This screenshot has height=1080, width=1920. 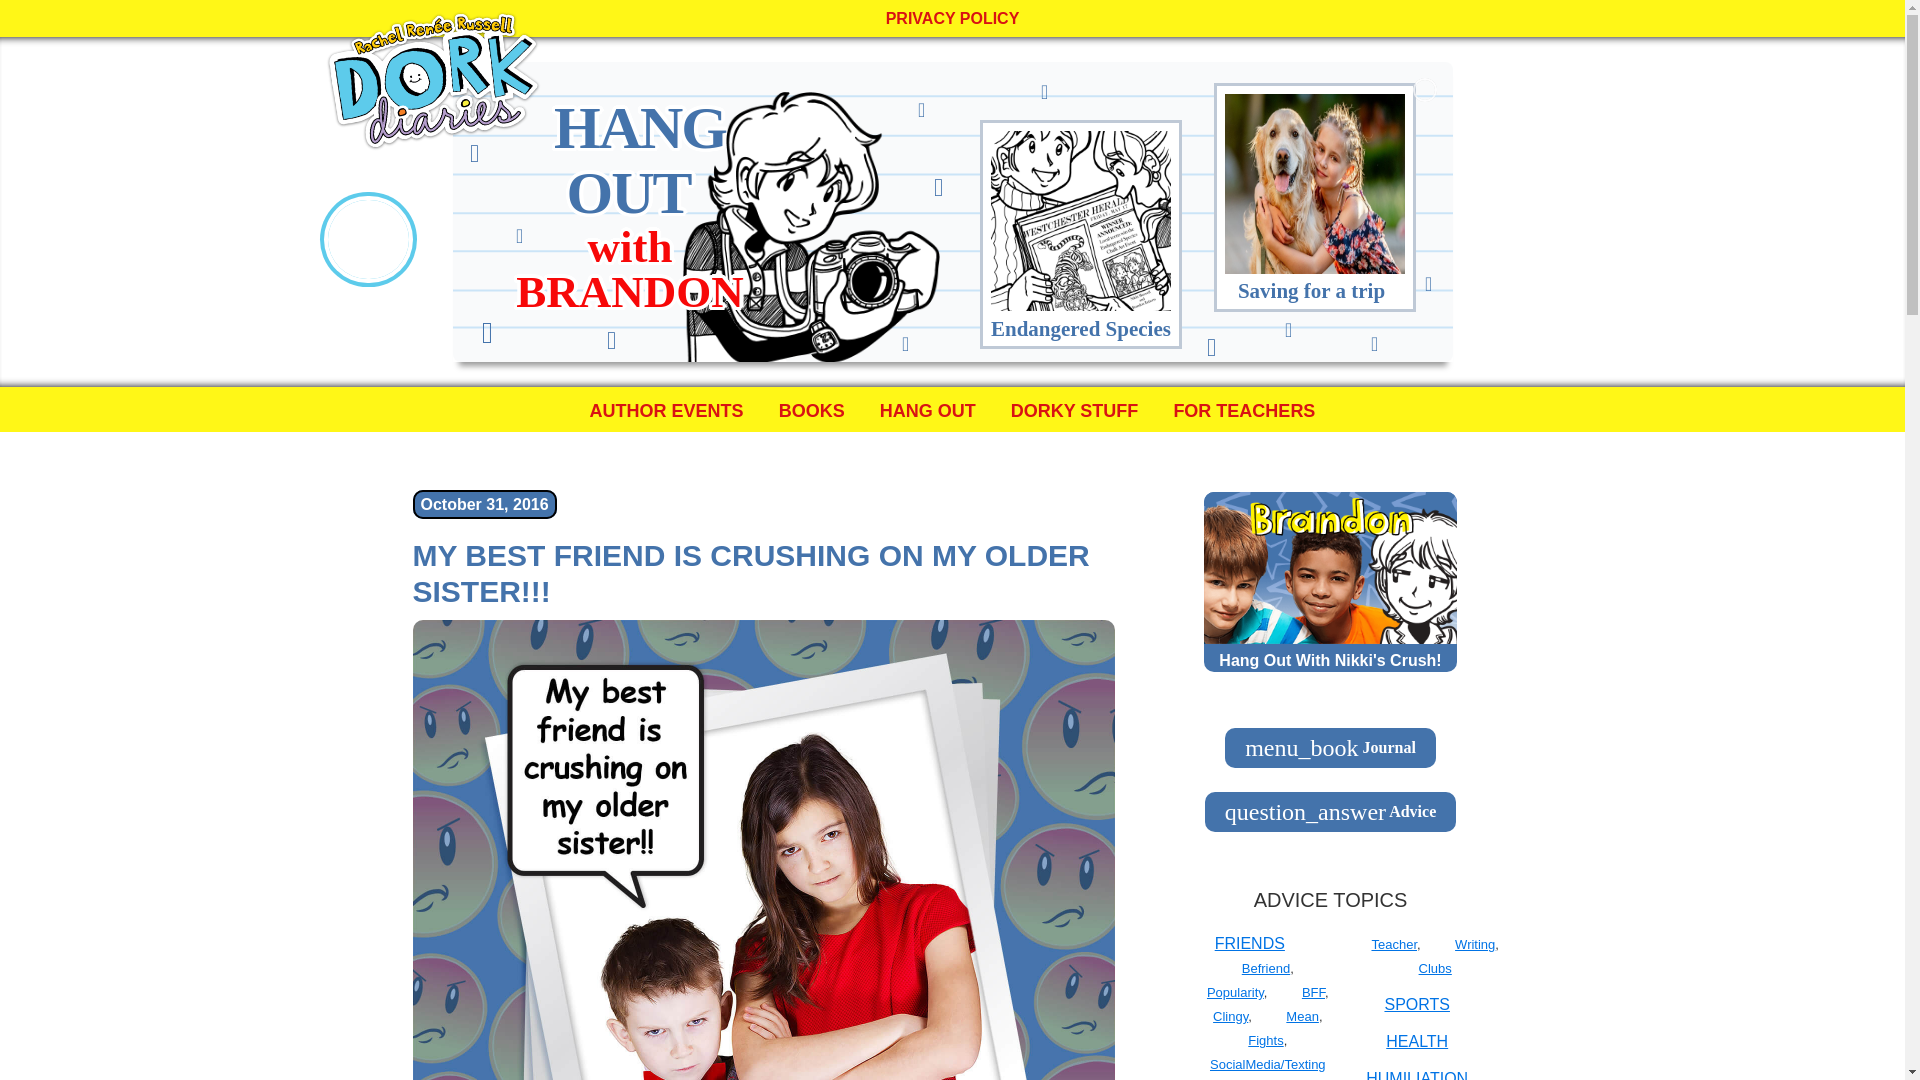 What do you see at coordinates (1074, 409) in the screenshot?
I see `DORKY STUFF` at bounding box center [1074, 409].